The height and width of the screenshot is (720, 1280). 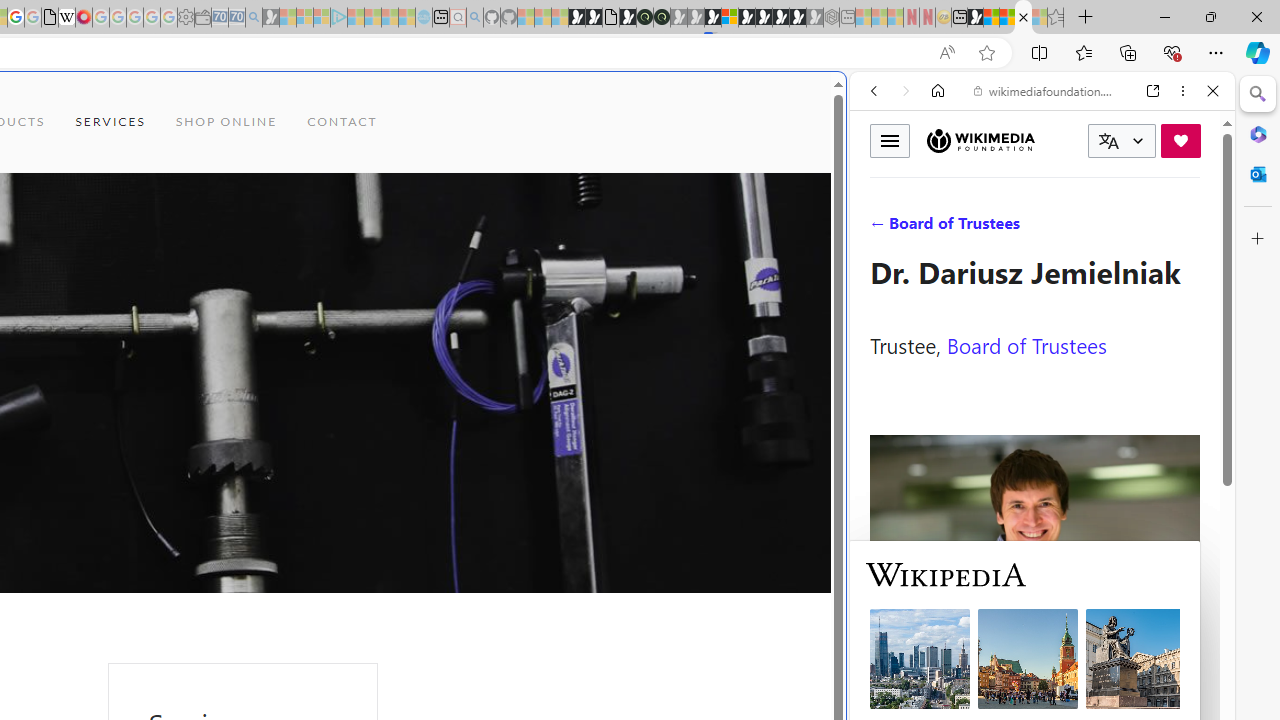 I want to click on Target page - Wikipedia, so click(x=66, y=18).